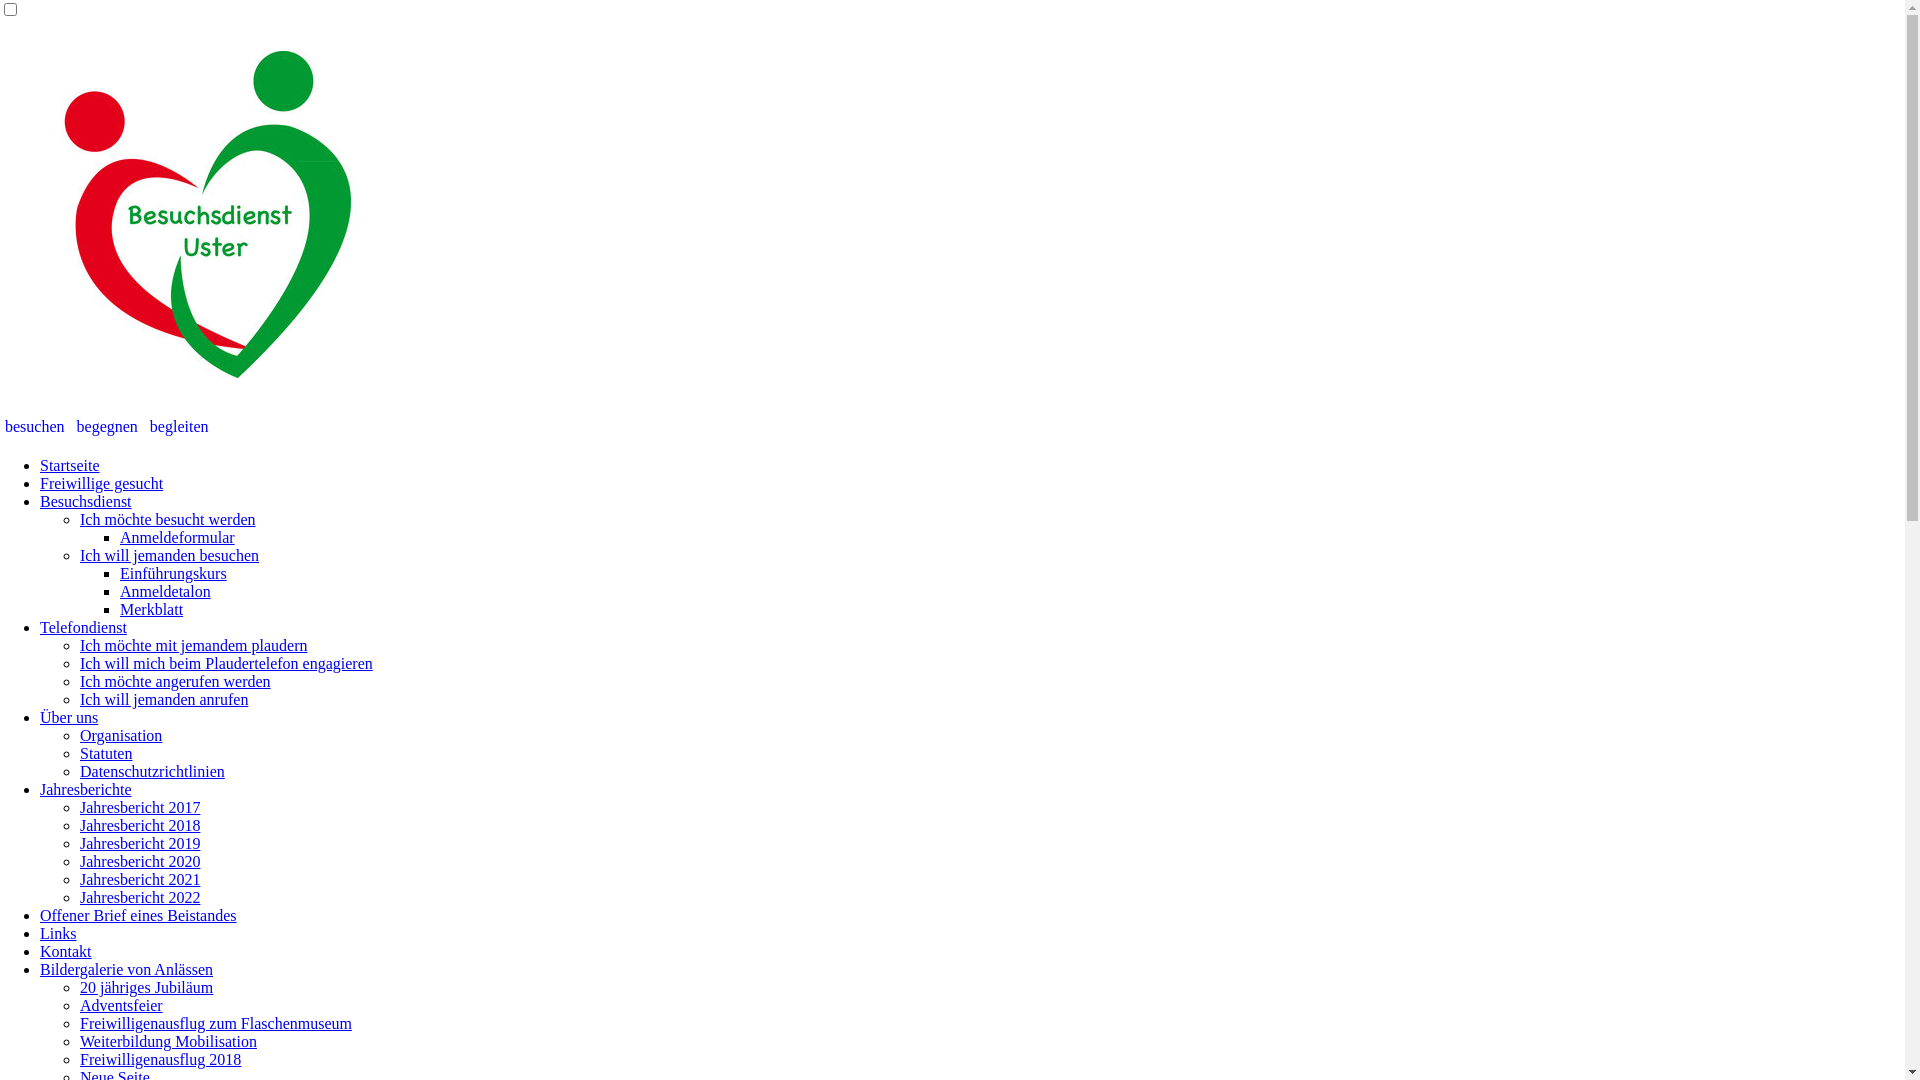  I want to click on Datenschutzrichtlinien, so click(152, 772).